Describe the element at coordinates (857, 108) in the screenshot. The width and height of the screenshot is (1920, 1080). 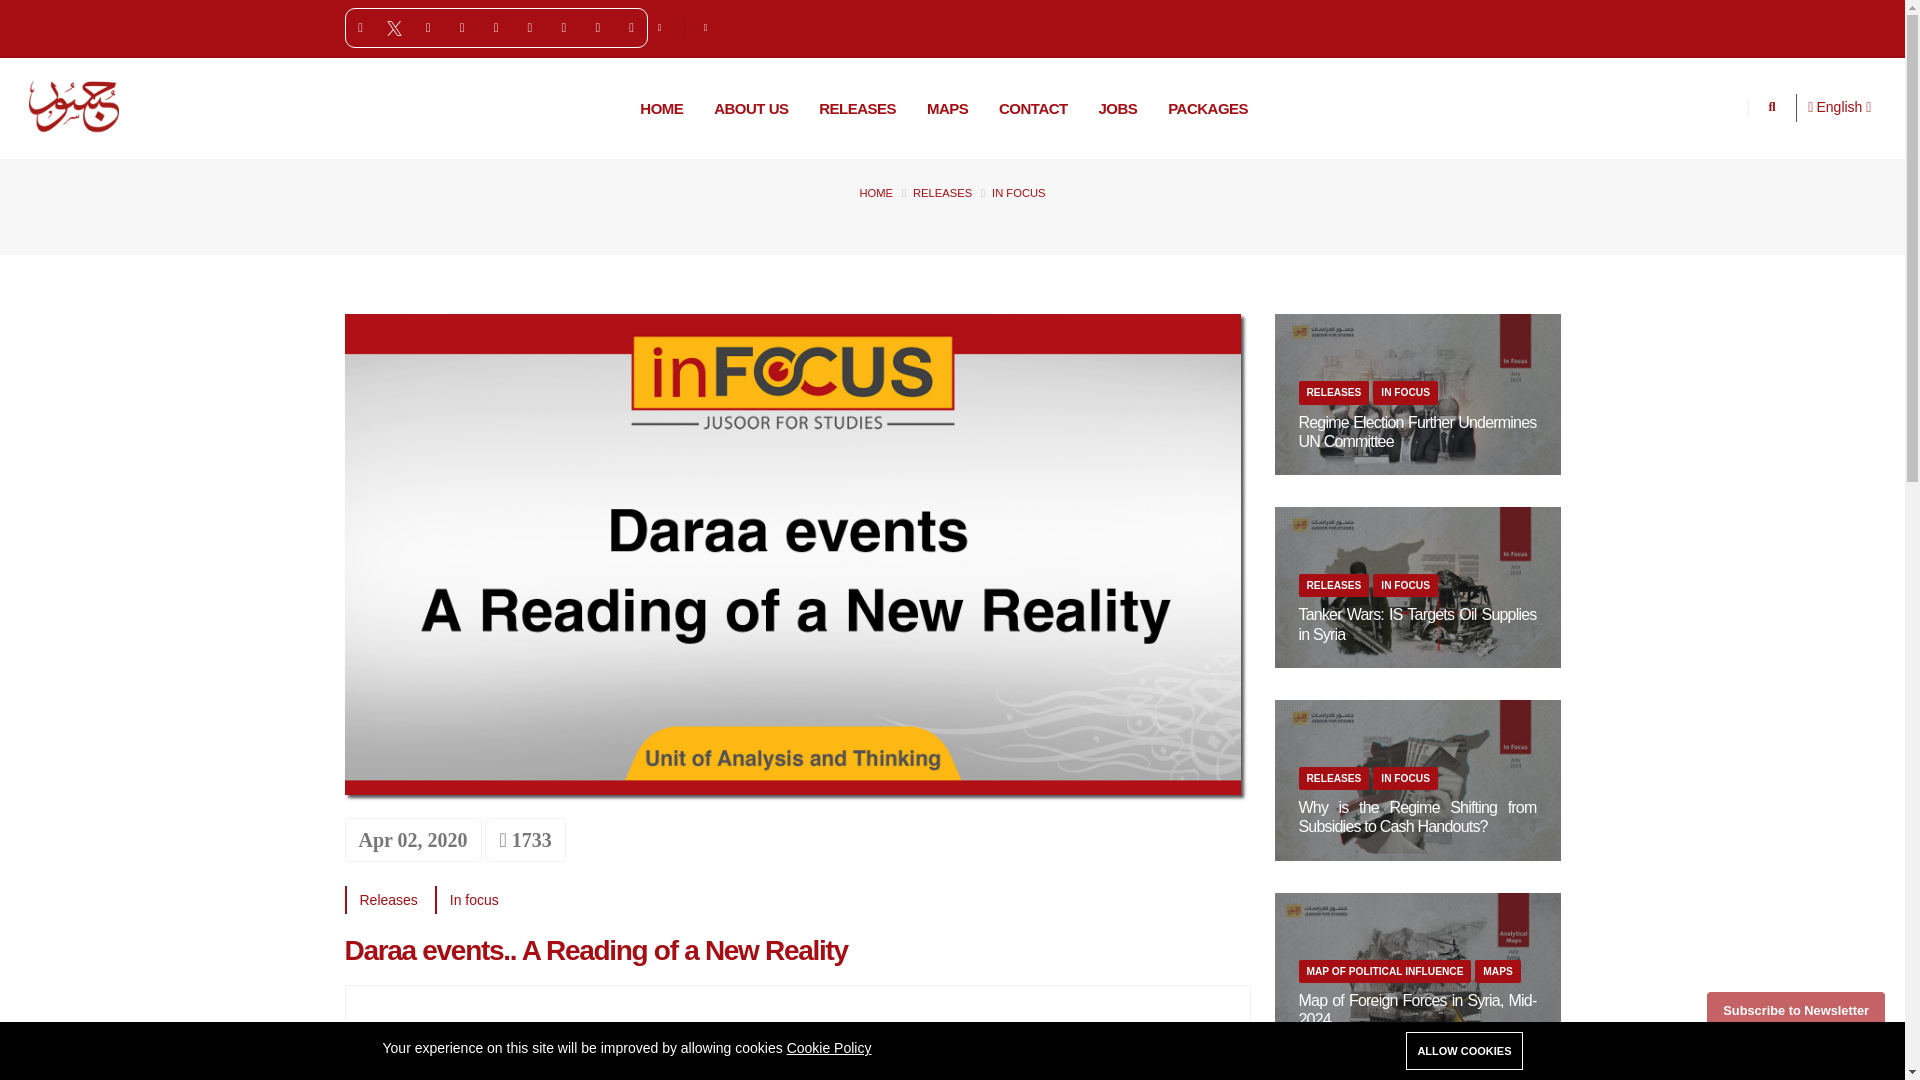
I see `RELEASES` at that location.